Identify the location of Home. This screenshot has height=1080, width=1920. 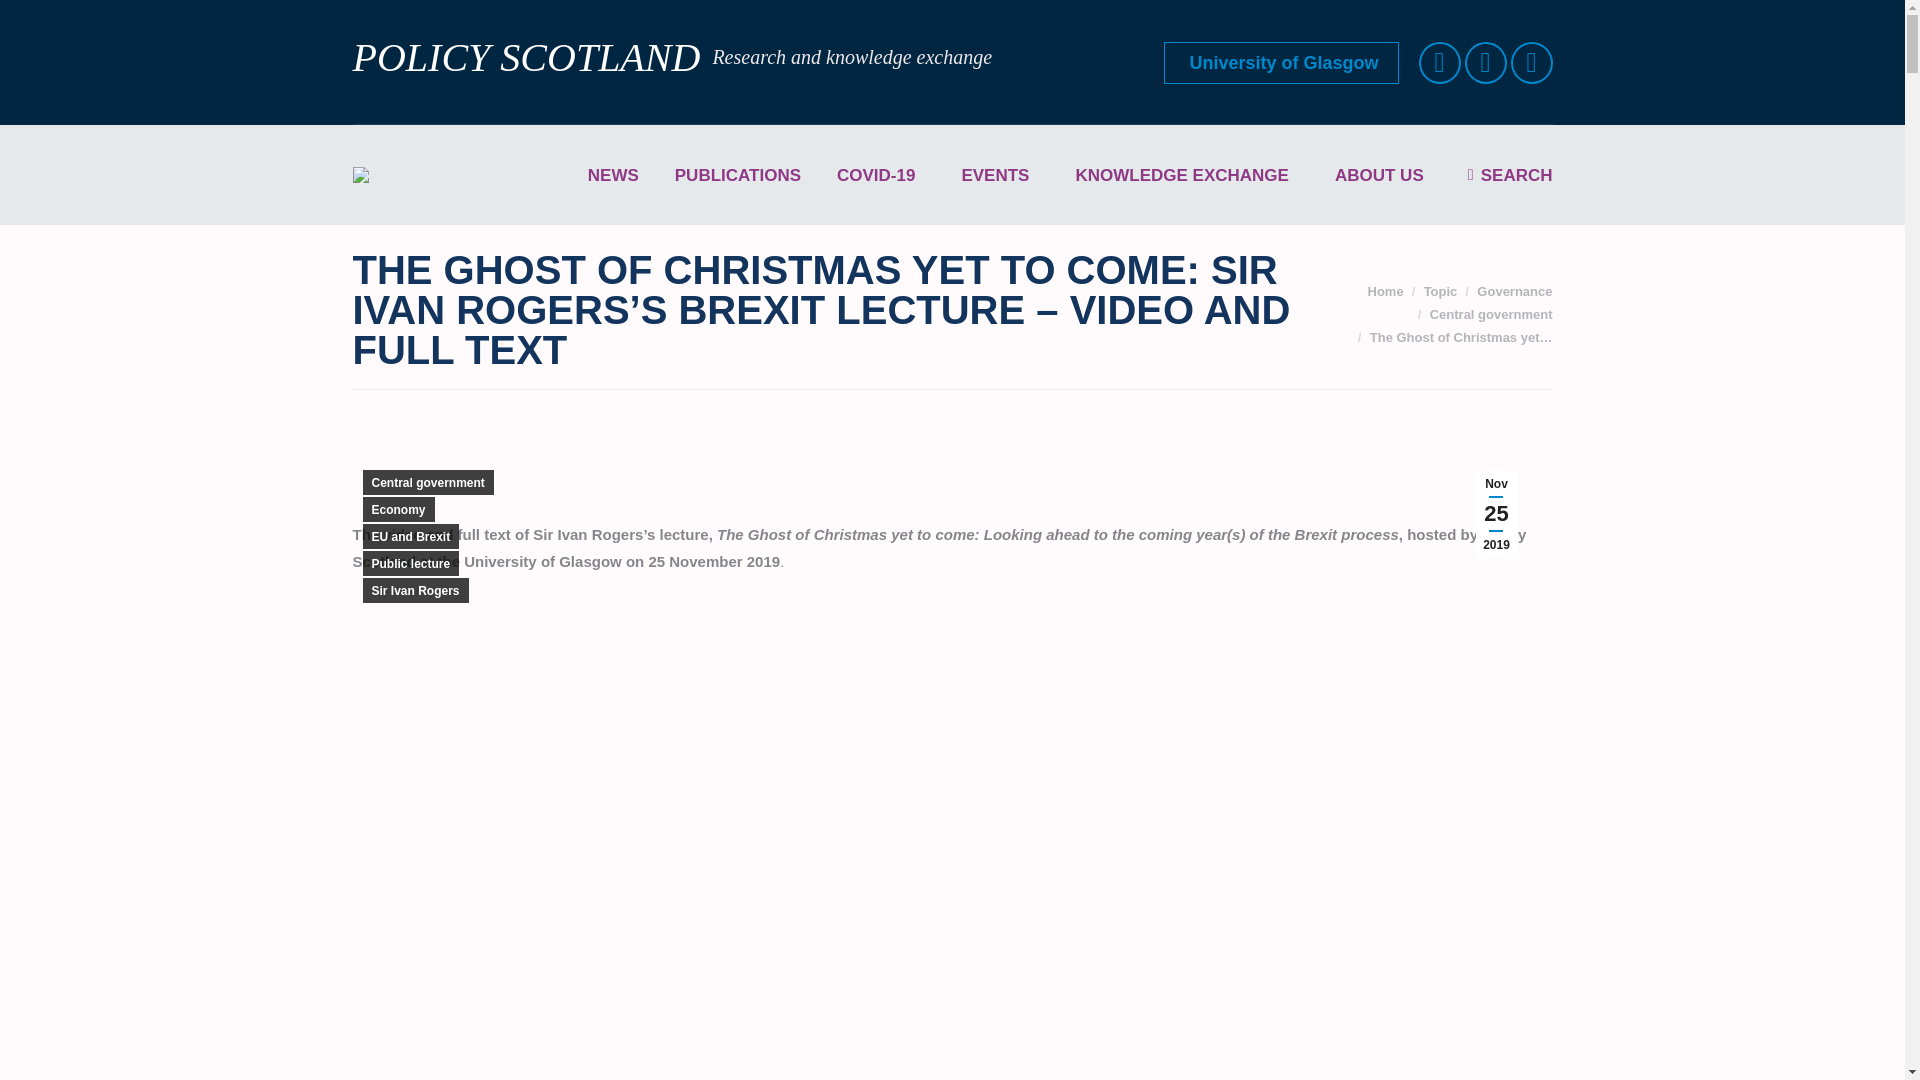
(1385, 292).